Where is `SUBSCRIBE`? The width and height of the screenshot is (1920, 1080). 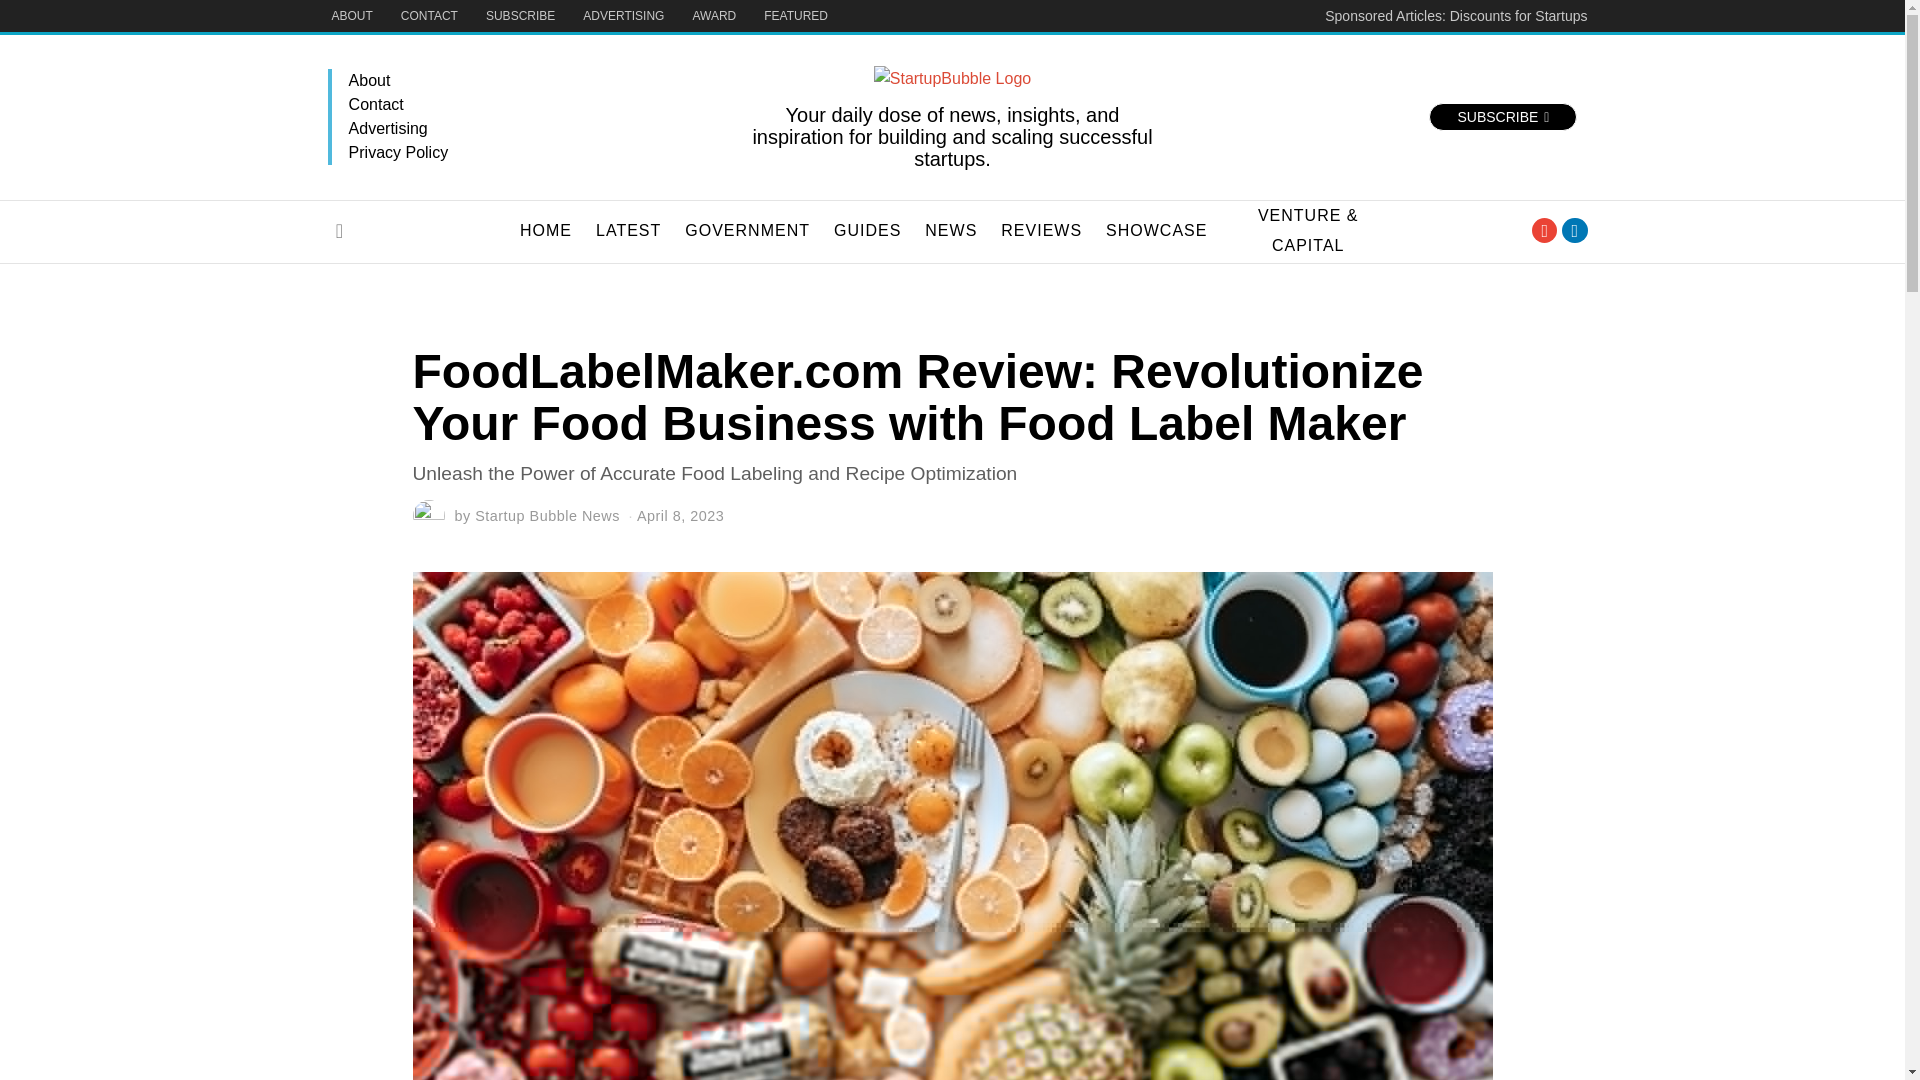
SUBSCRIBE is located at coordinates (520, 16).